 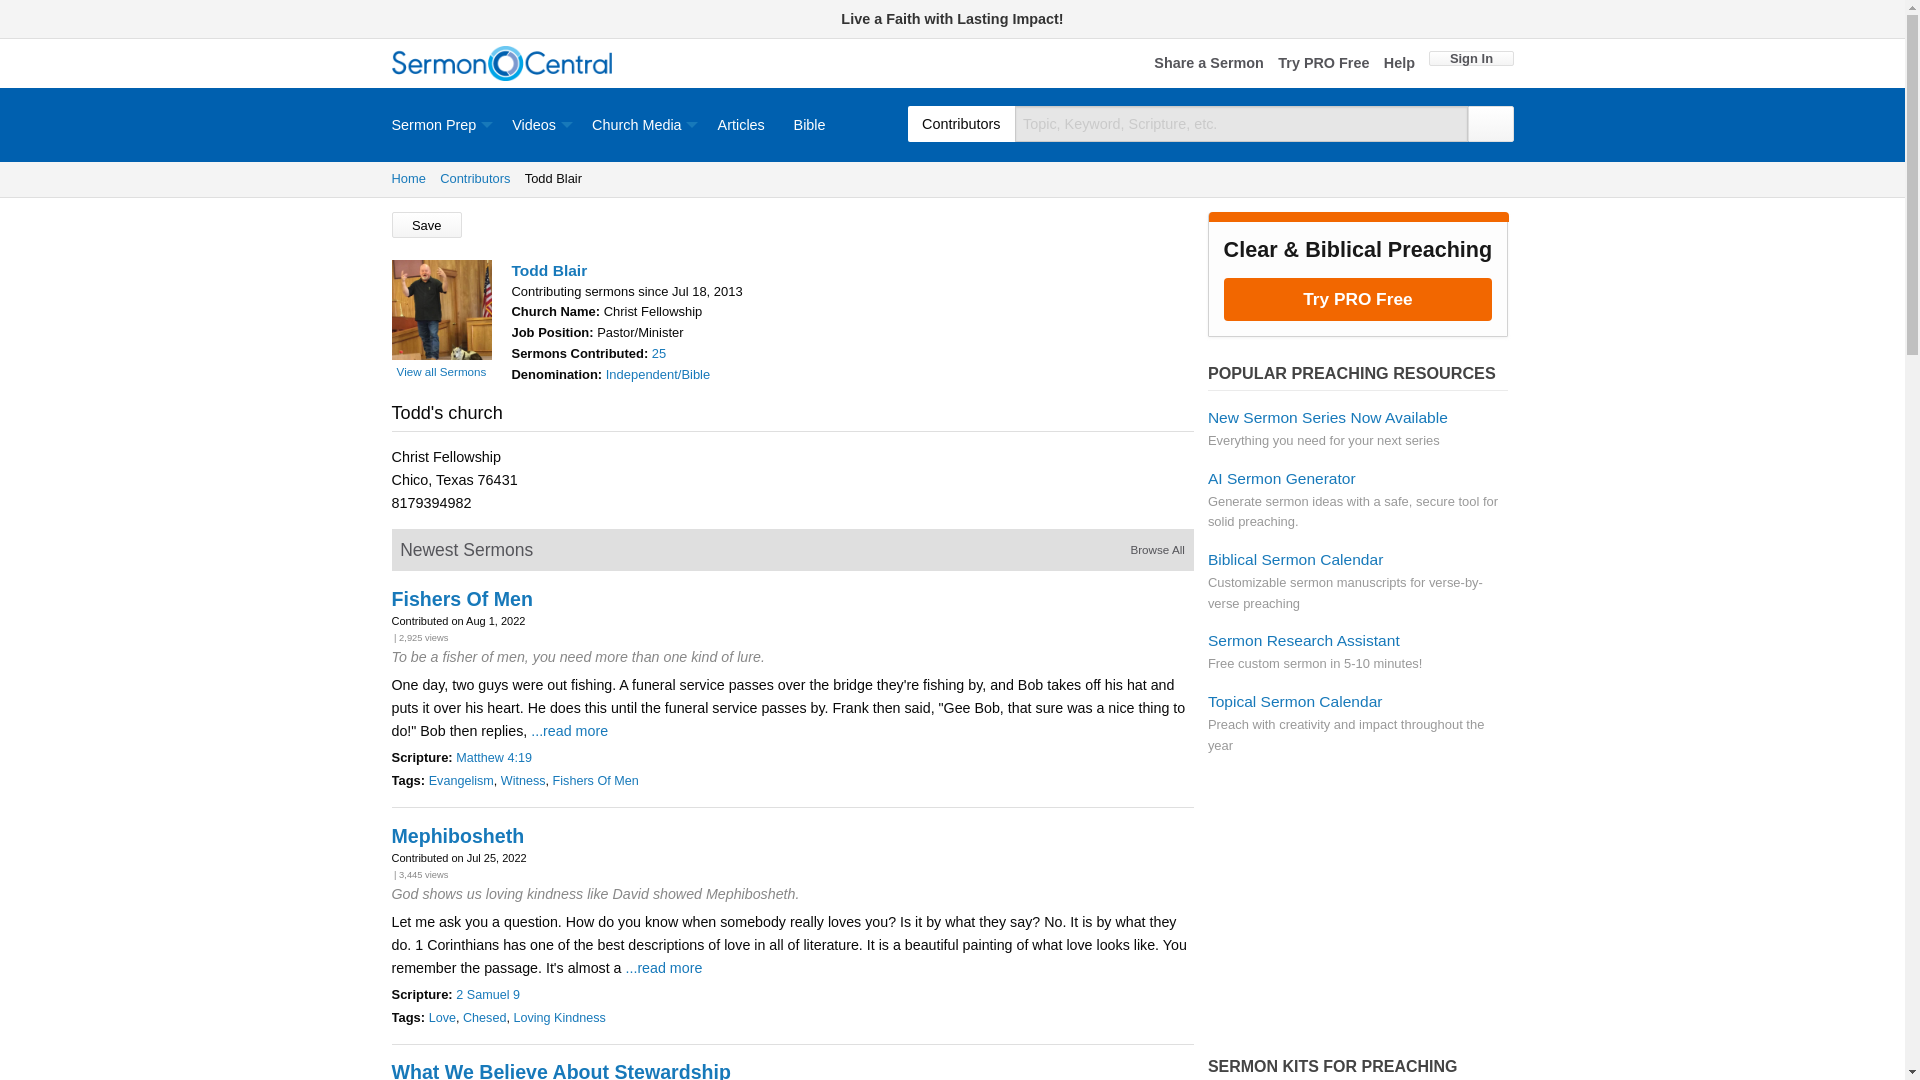 What do you see at coordinates (740, 124) in the screenshot?
I see `Articles` at bounding box center [740, 124].